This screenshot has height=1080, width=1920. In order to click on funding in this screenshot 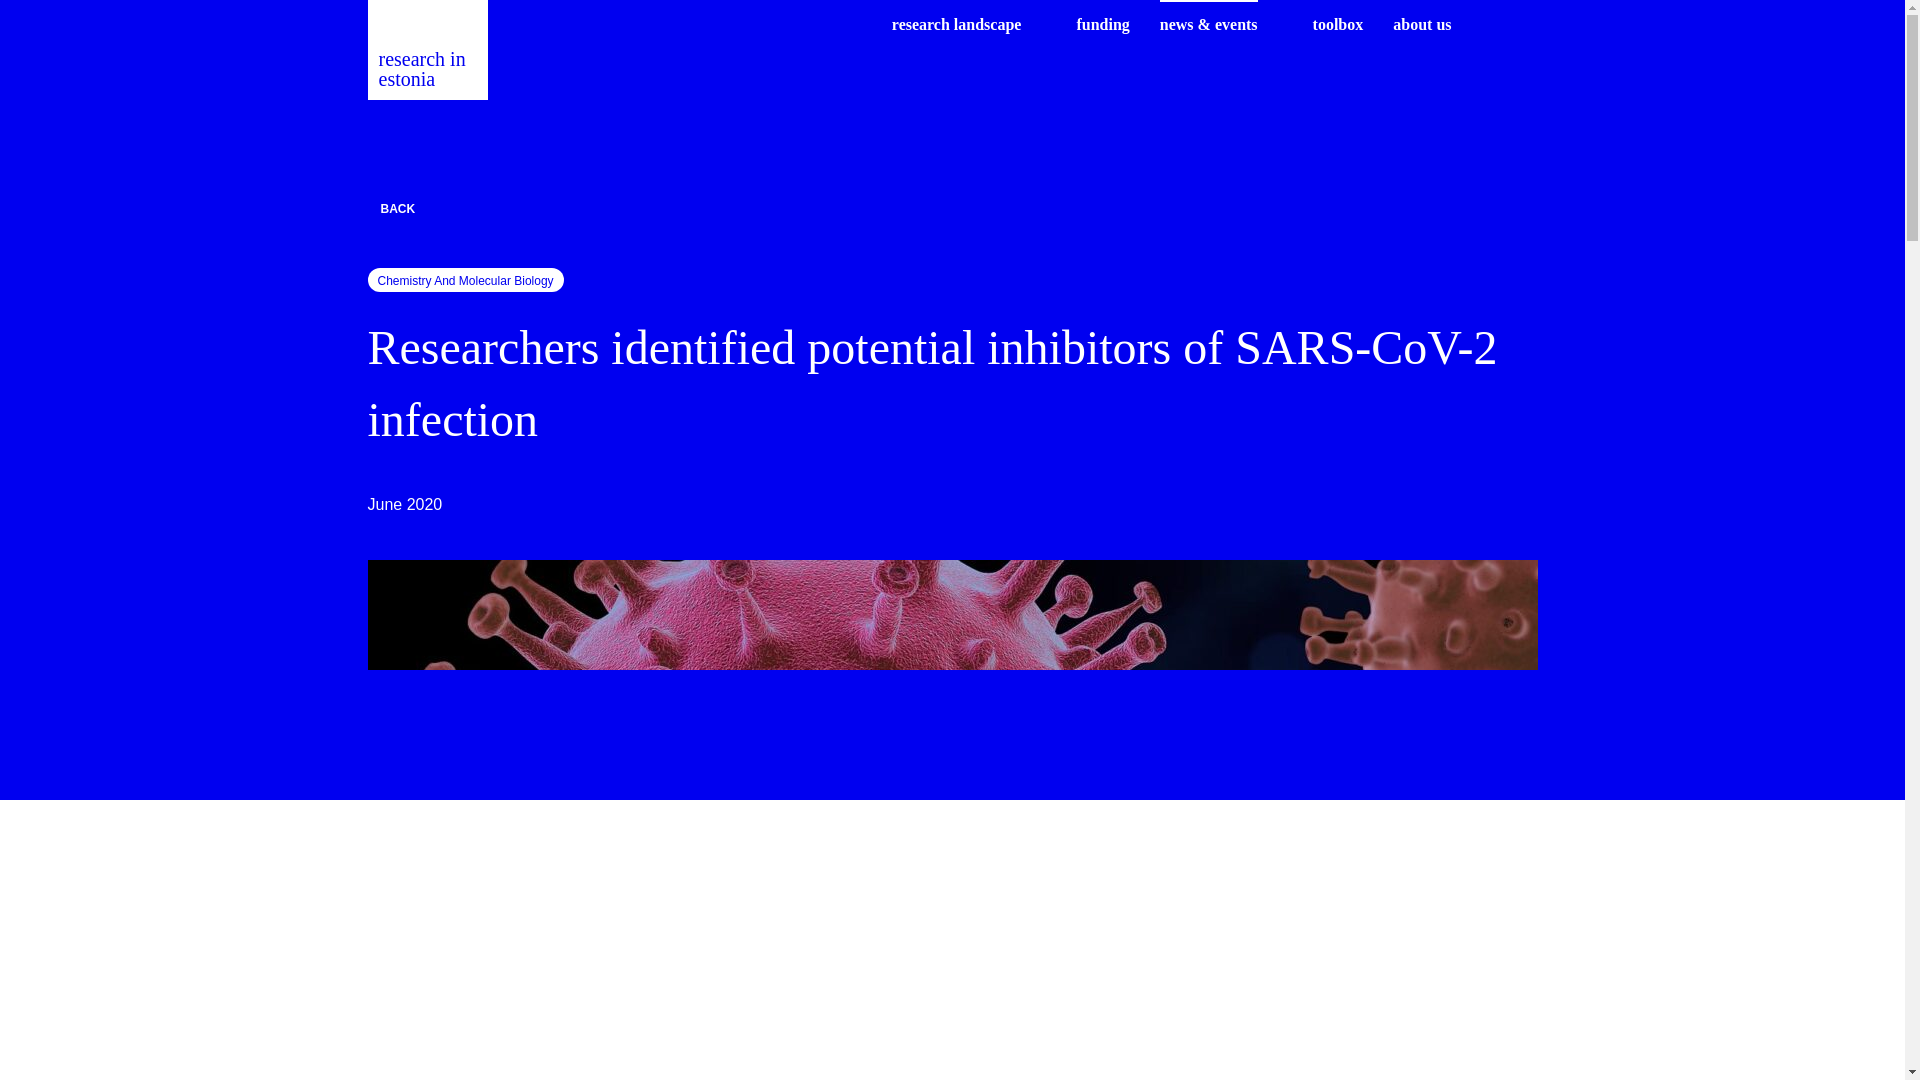, I will do `click(1102, 24)`.